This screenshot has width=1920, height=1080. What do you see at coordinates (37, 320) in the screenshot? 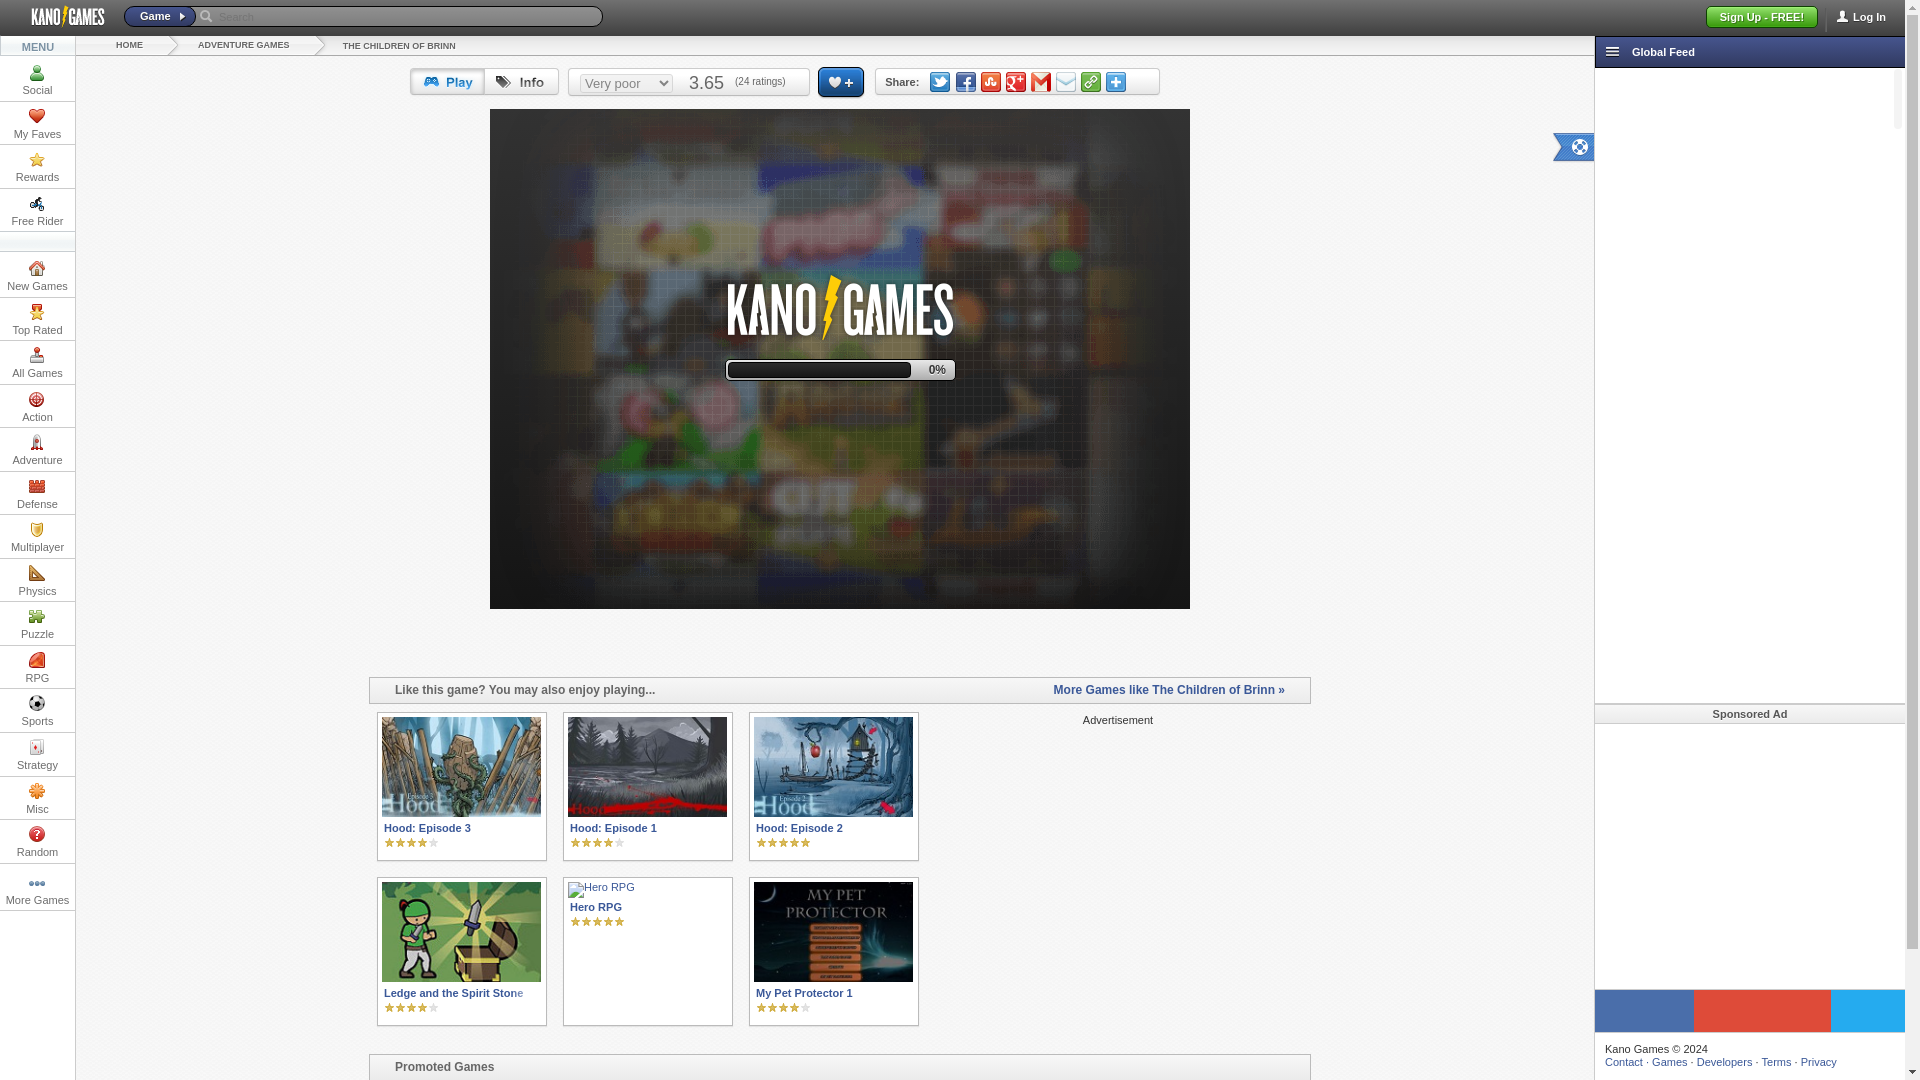
I see `Top Rated` at bounding box center [37, 320].